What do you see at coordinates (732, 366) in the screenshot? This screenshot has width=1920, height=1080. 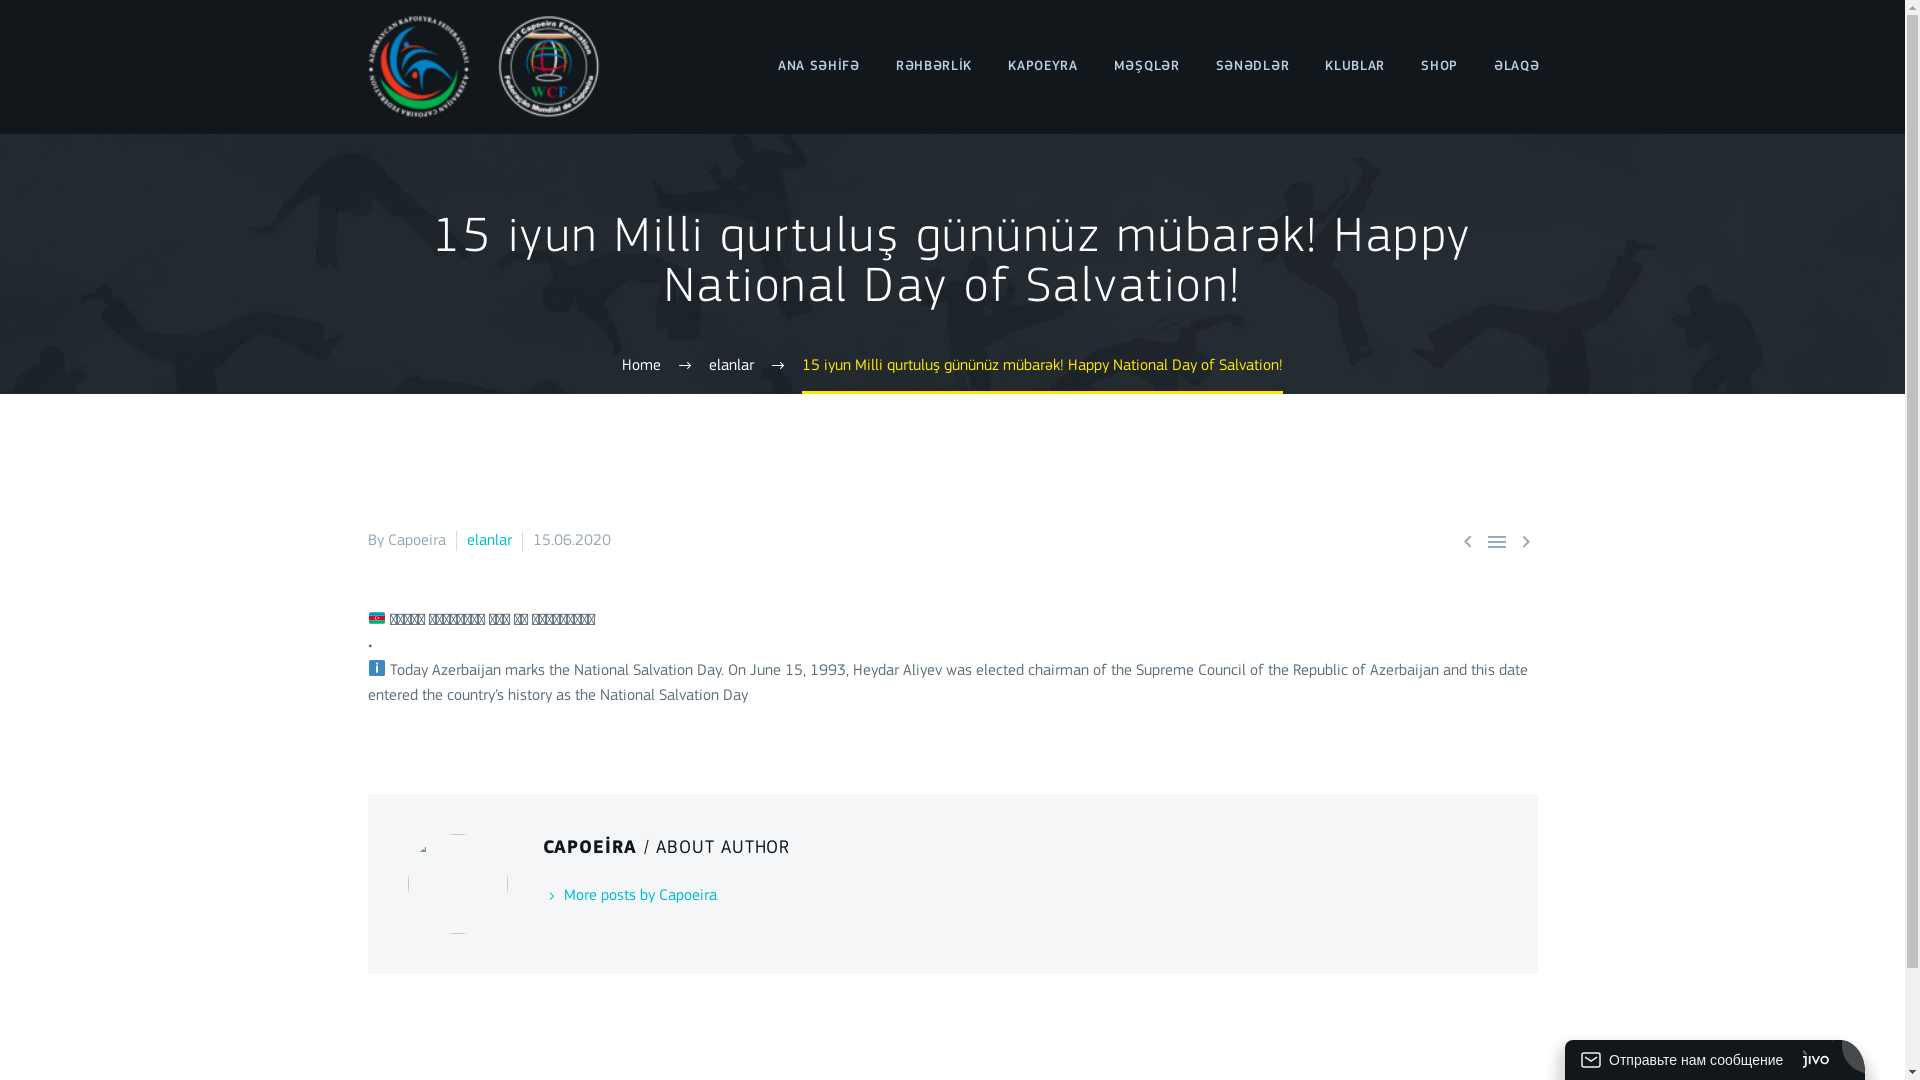 I see `elanlar` at bounding box center [732, 366].